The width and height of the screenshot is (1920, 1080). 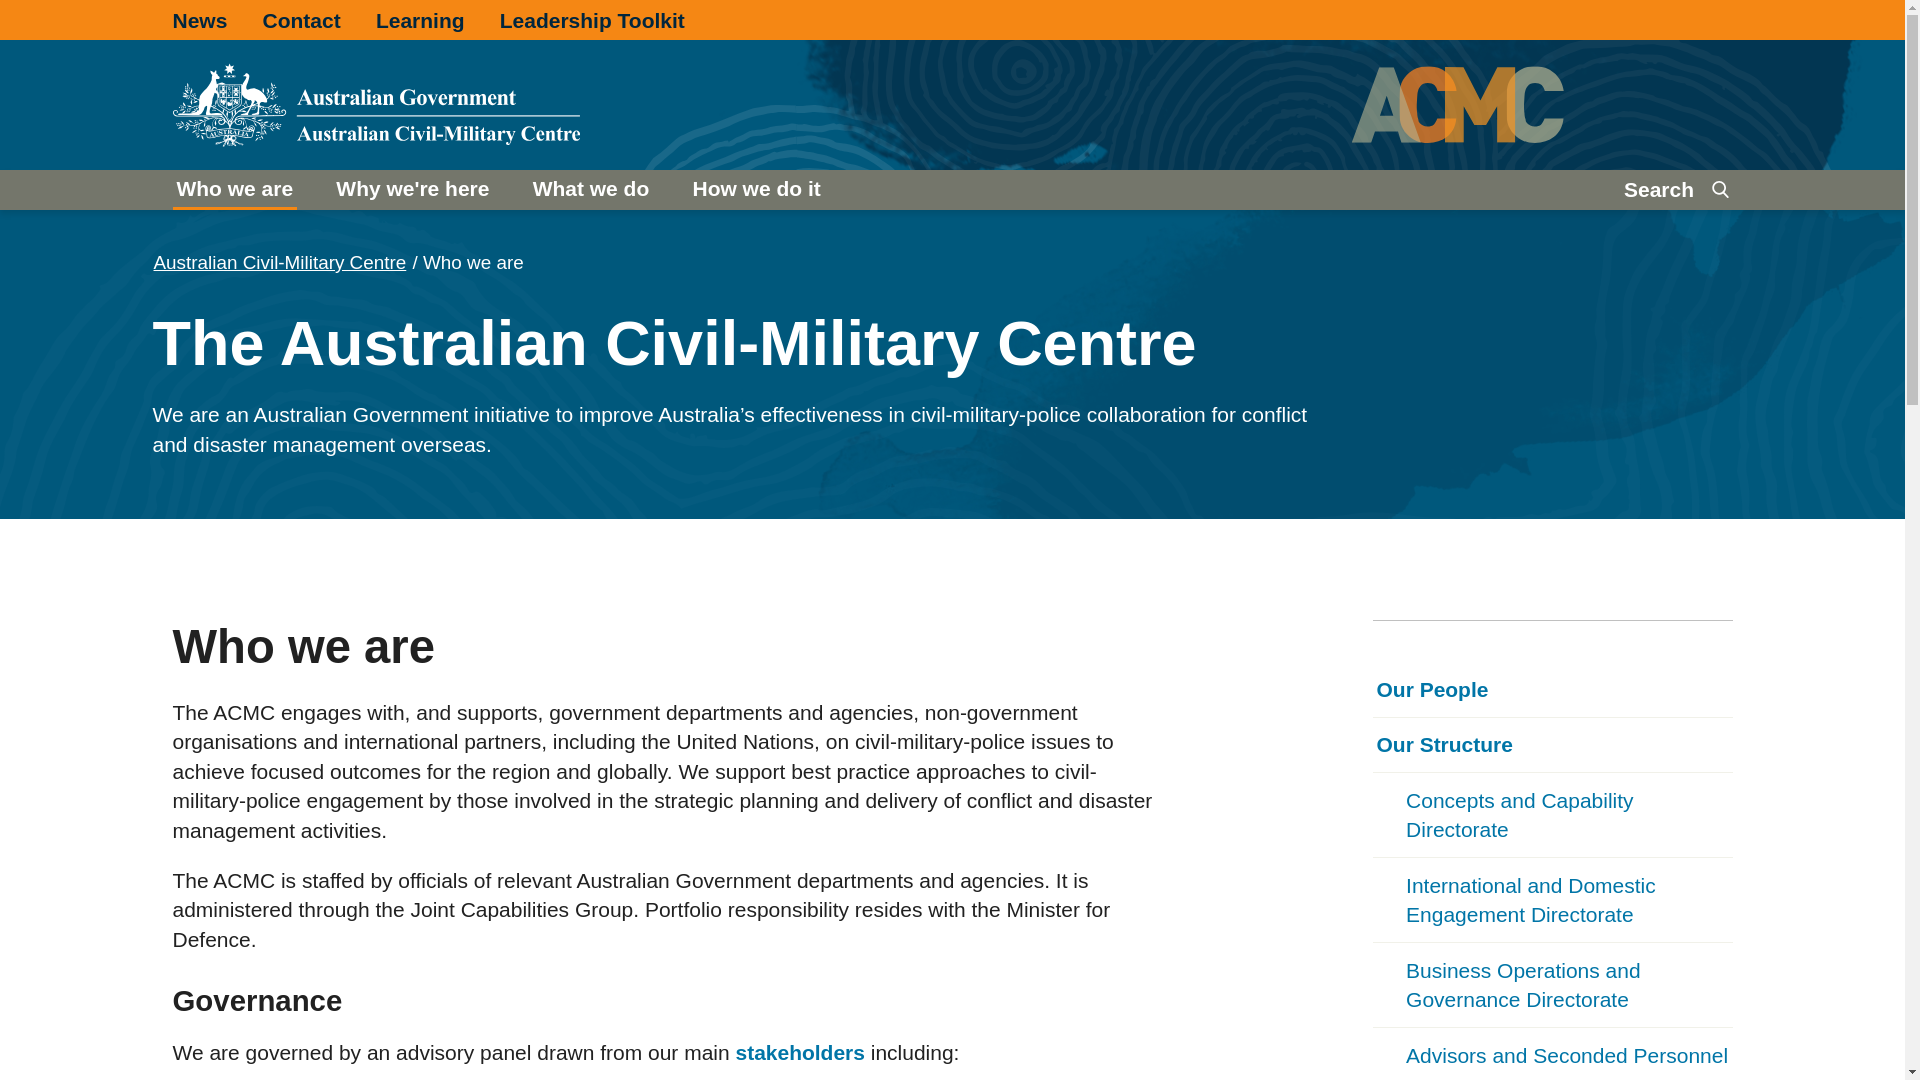 I want to click on News, so click(x=199, y=20).